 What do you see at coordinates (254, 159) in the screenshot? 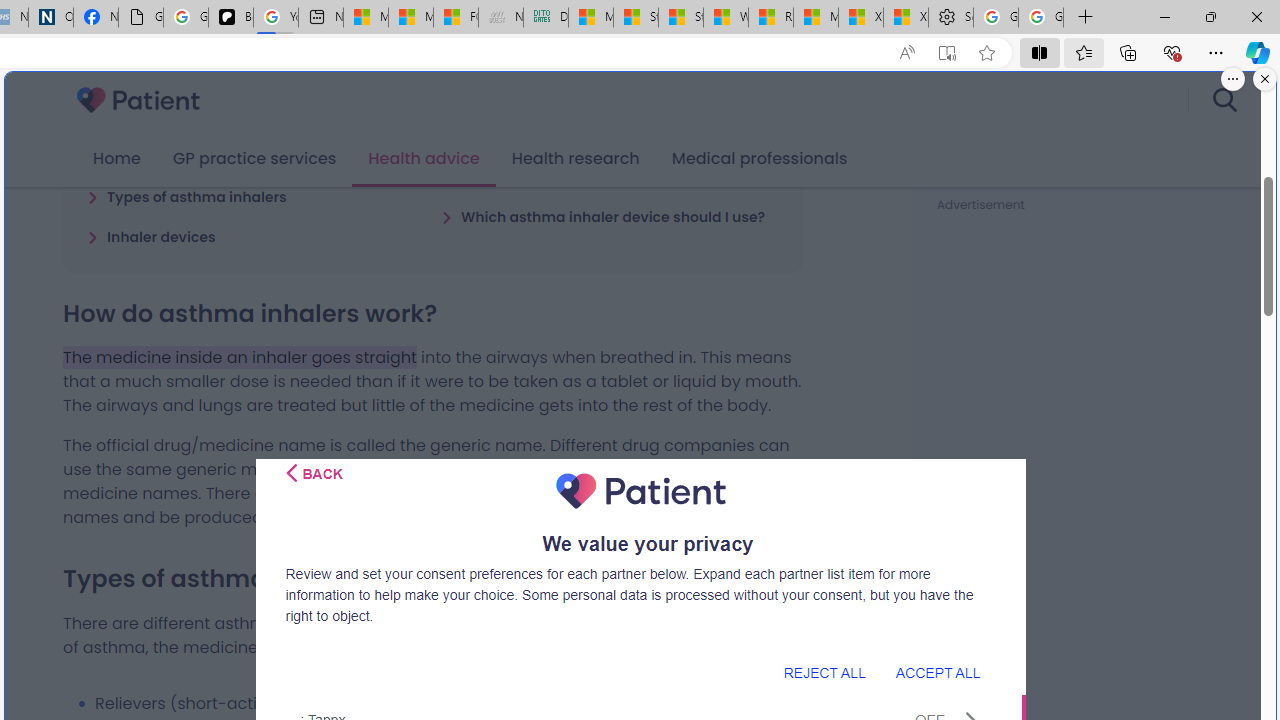
I see `GP practice services` at bounding box center [254, 159].